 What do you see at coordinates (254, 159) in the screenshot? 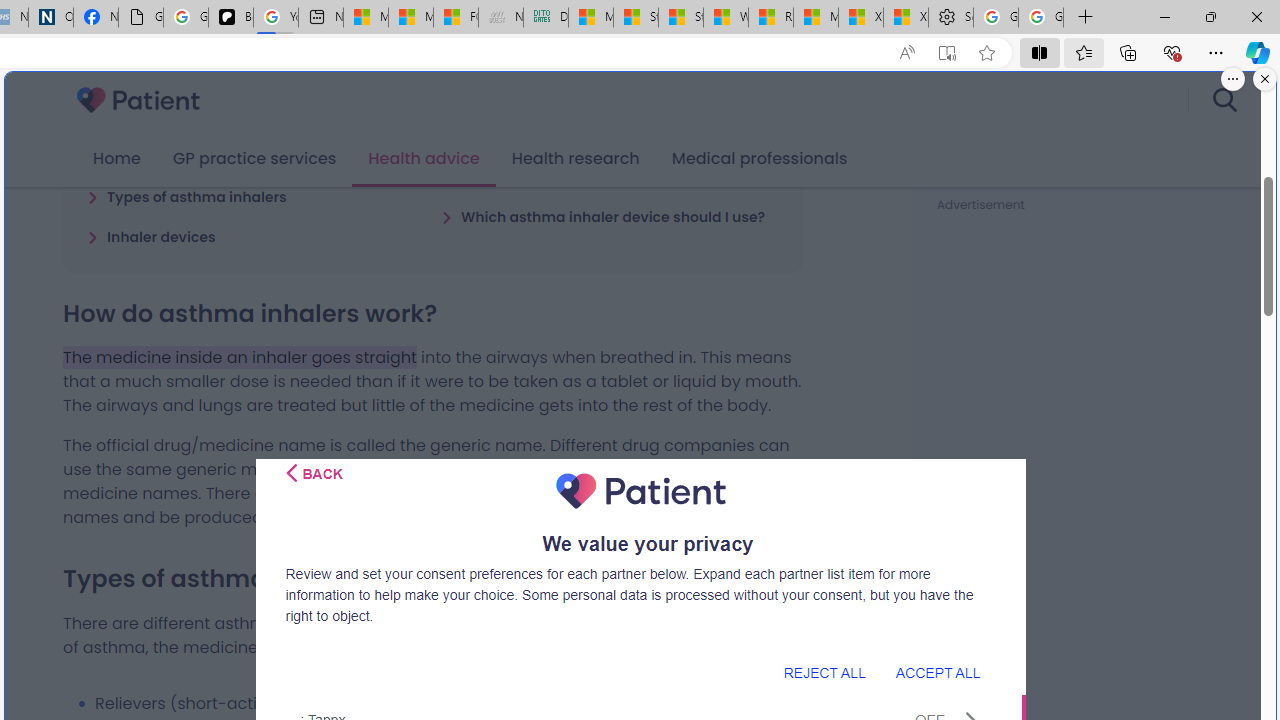
I see `GP practice services` at bounding box center [254, 159].